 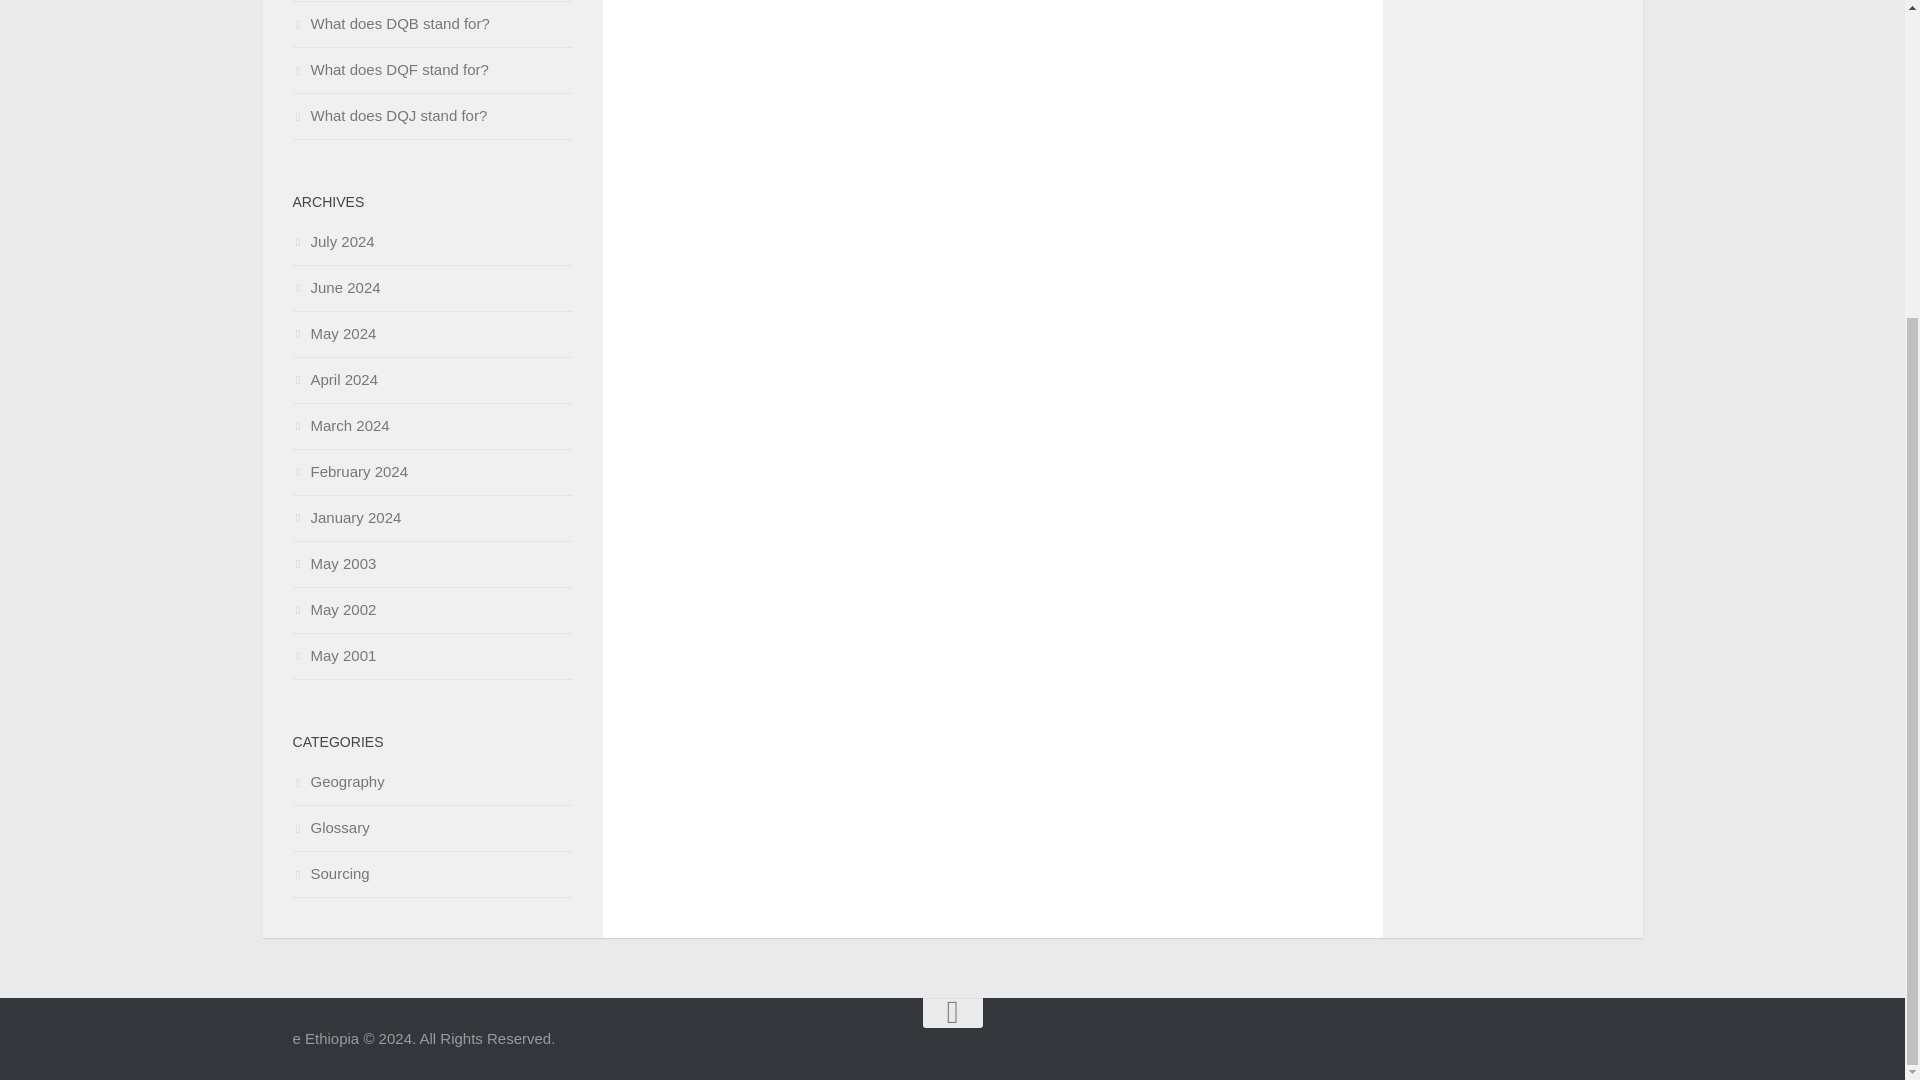 I want to click on April 2024, so click(x=334, y=379).